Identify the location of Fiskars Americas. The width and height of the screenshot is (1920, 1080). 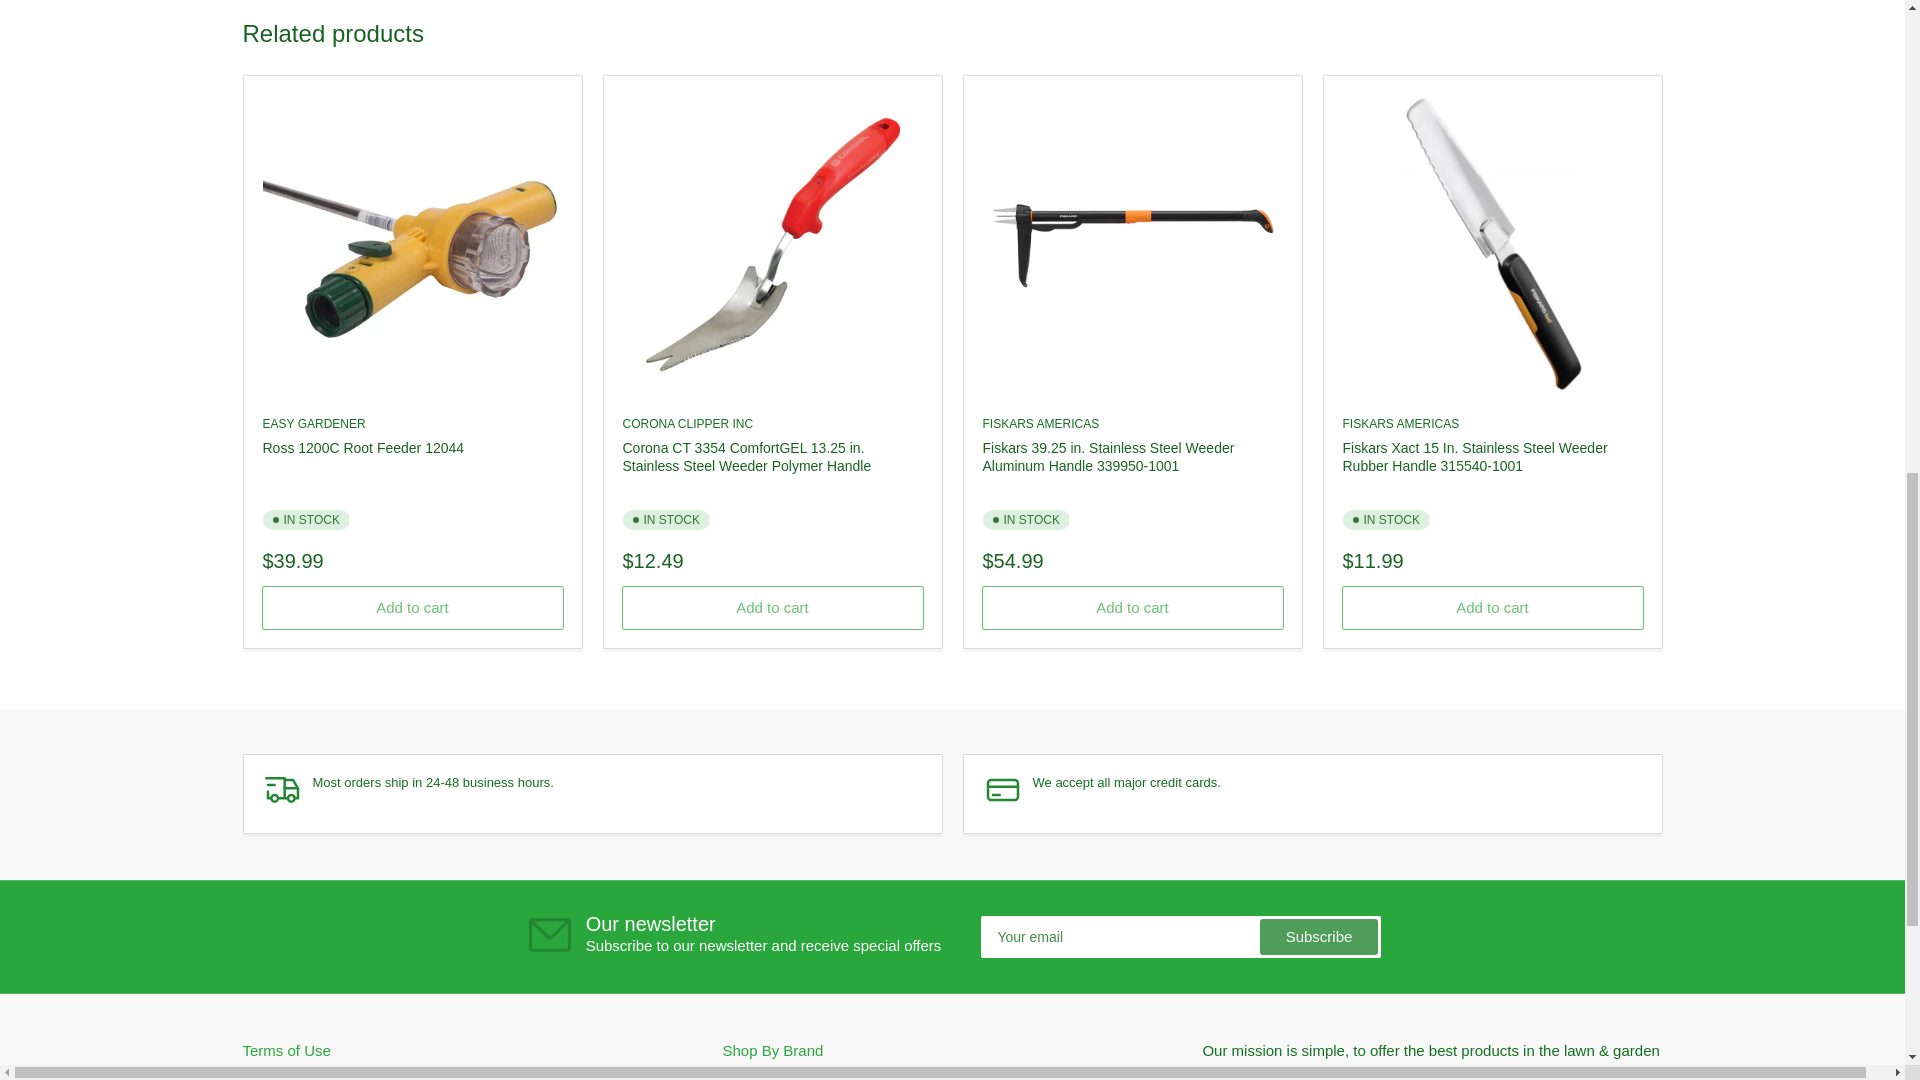
(1040, 423).